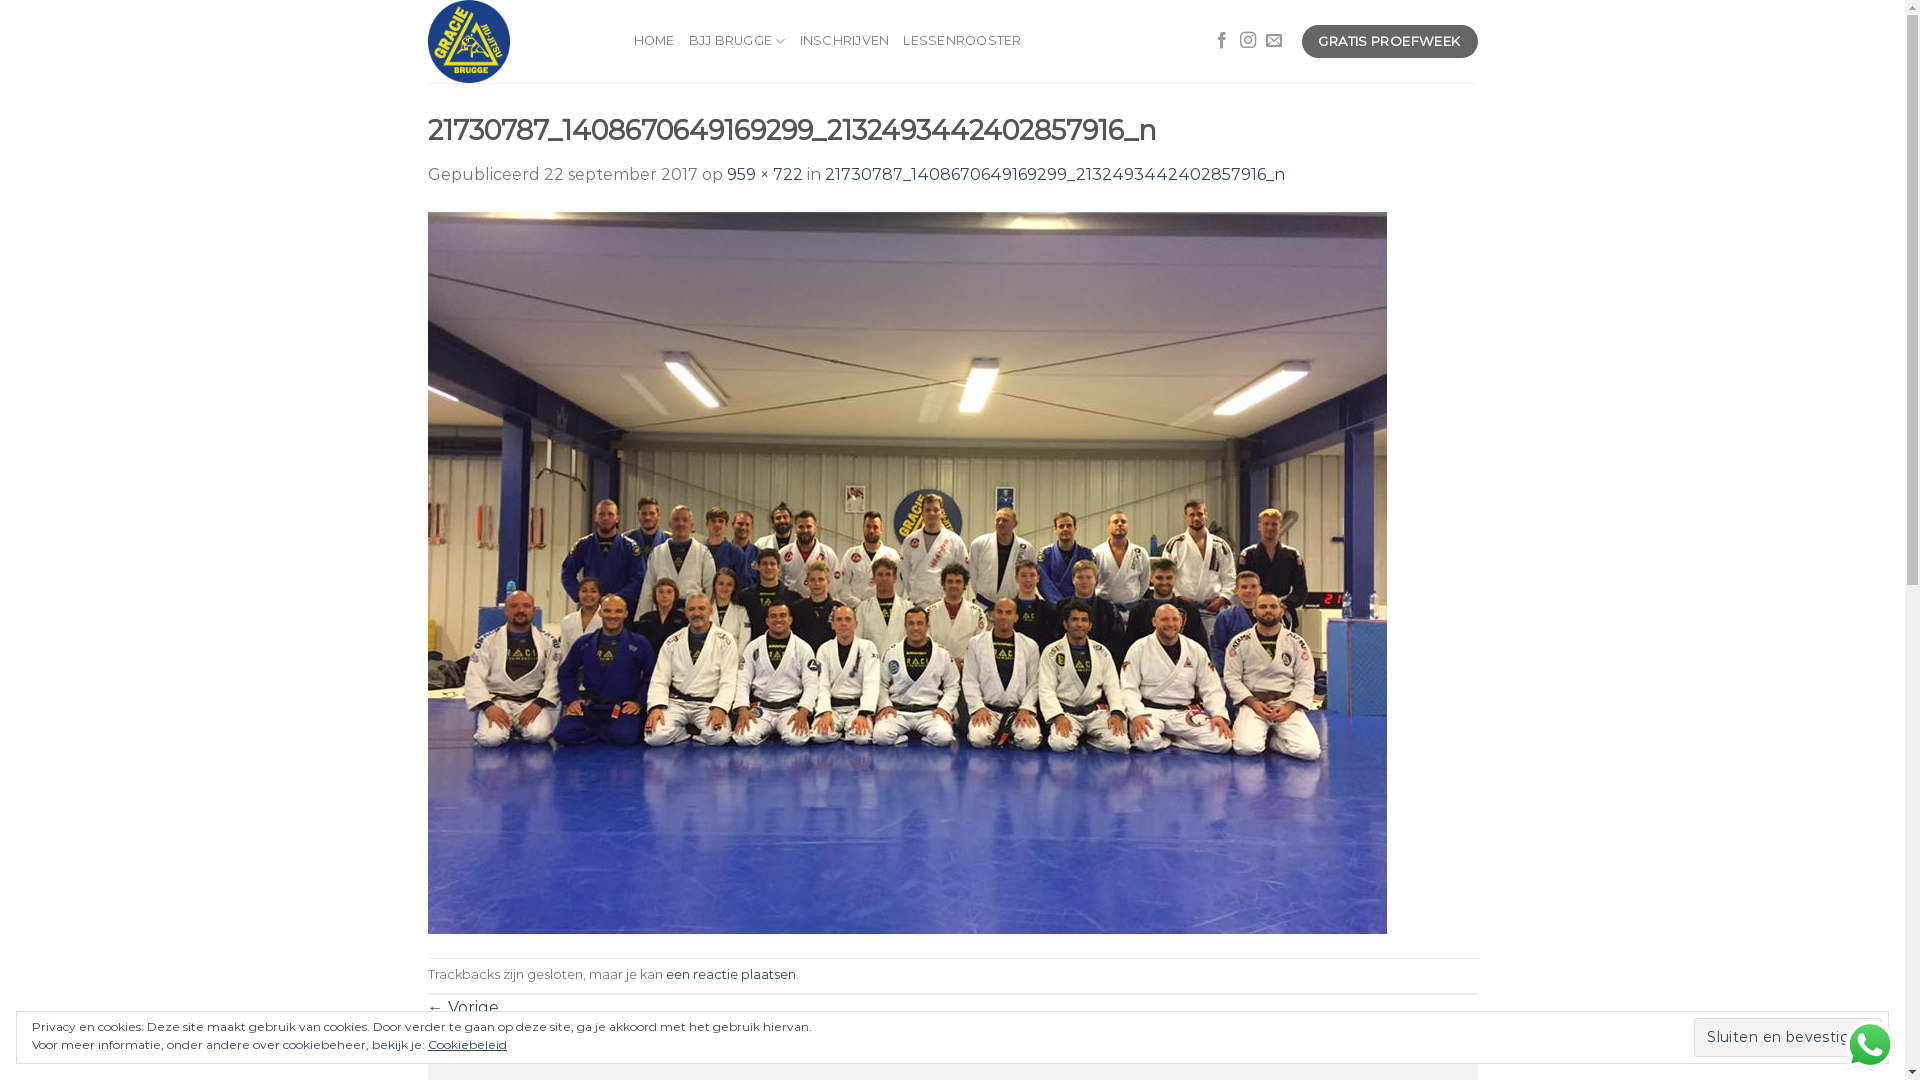  I want to click on Sluiten en bevestigen, so click(1788, 1037).